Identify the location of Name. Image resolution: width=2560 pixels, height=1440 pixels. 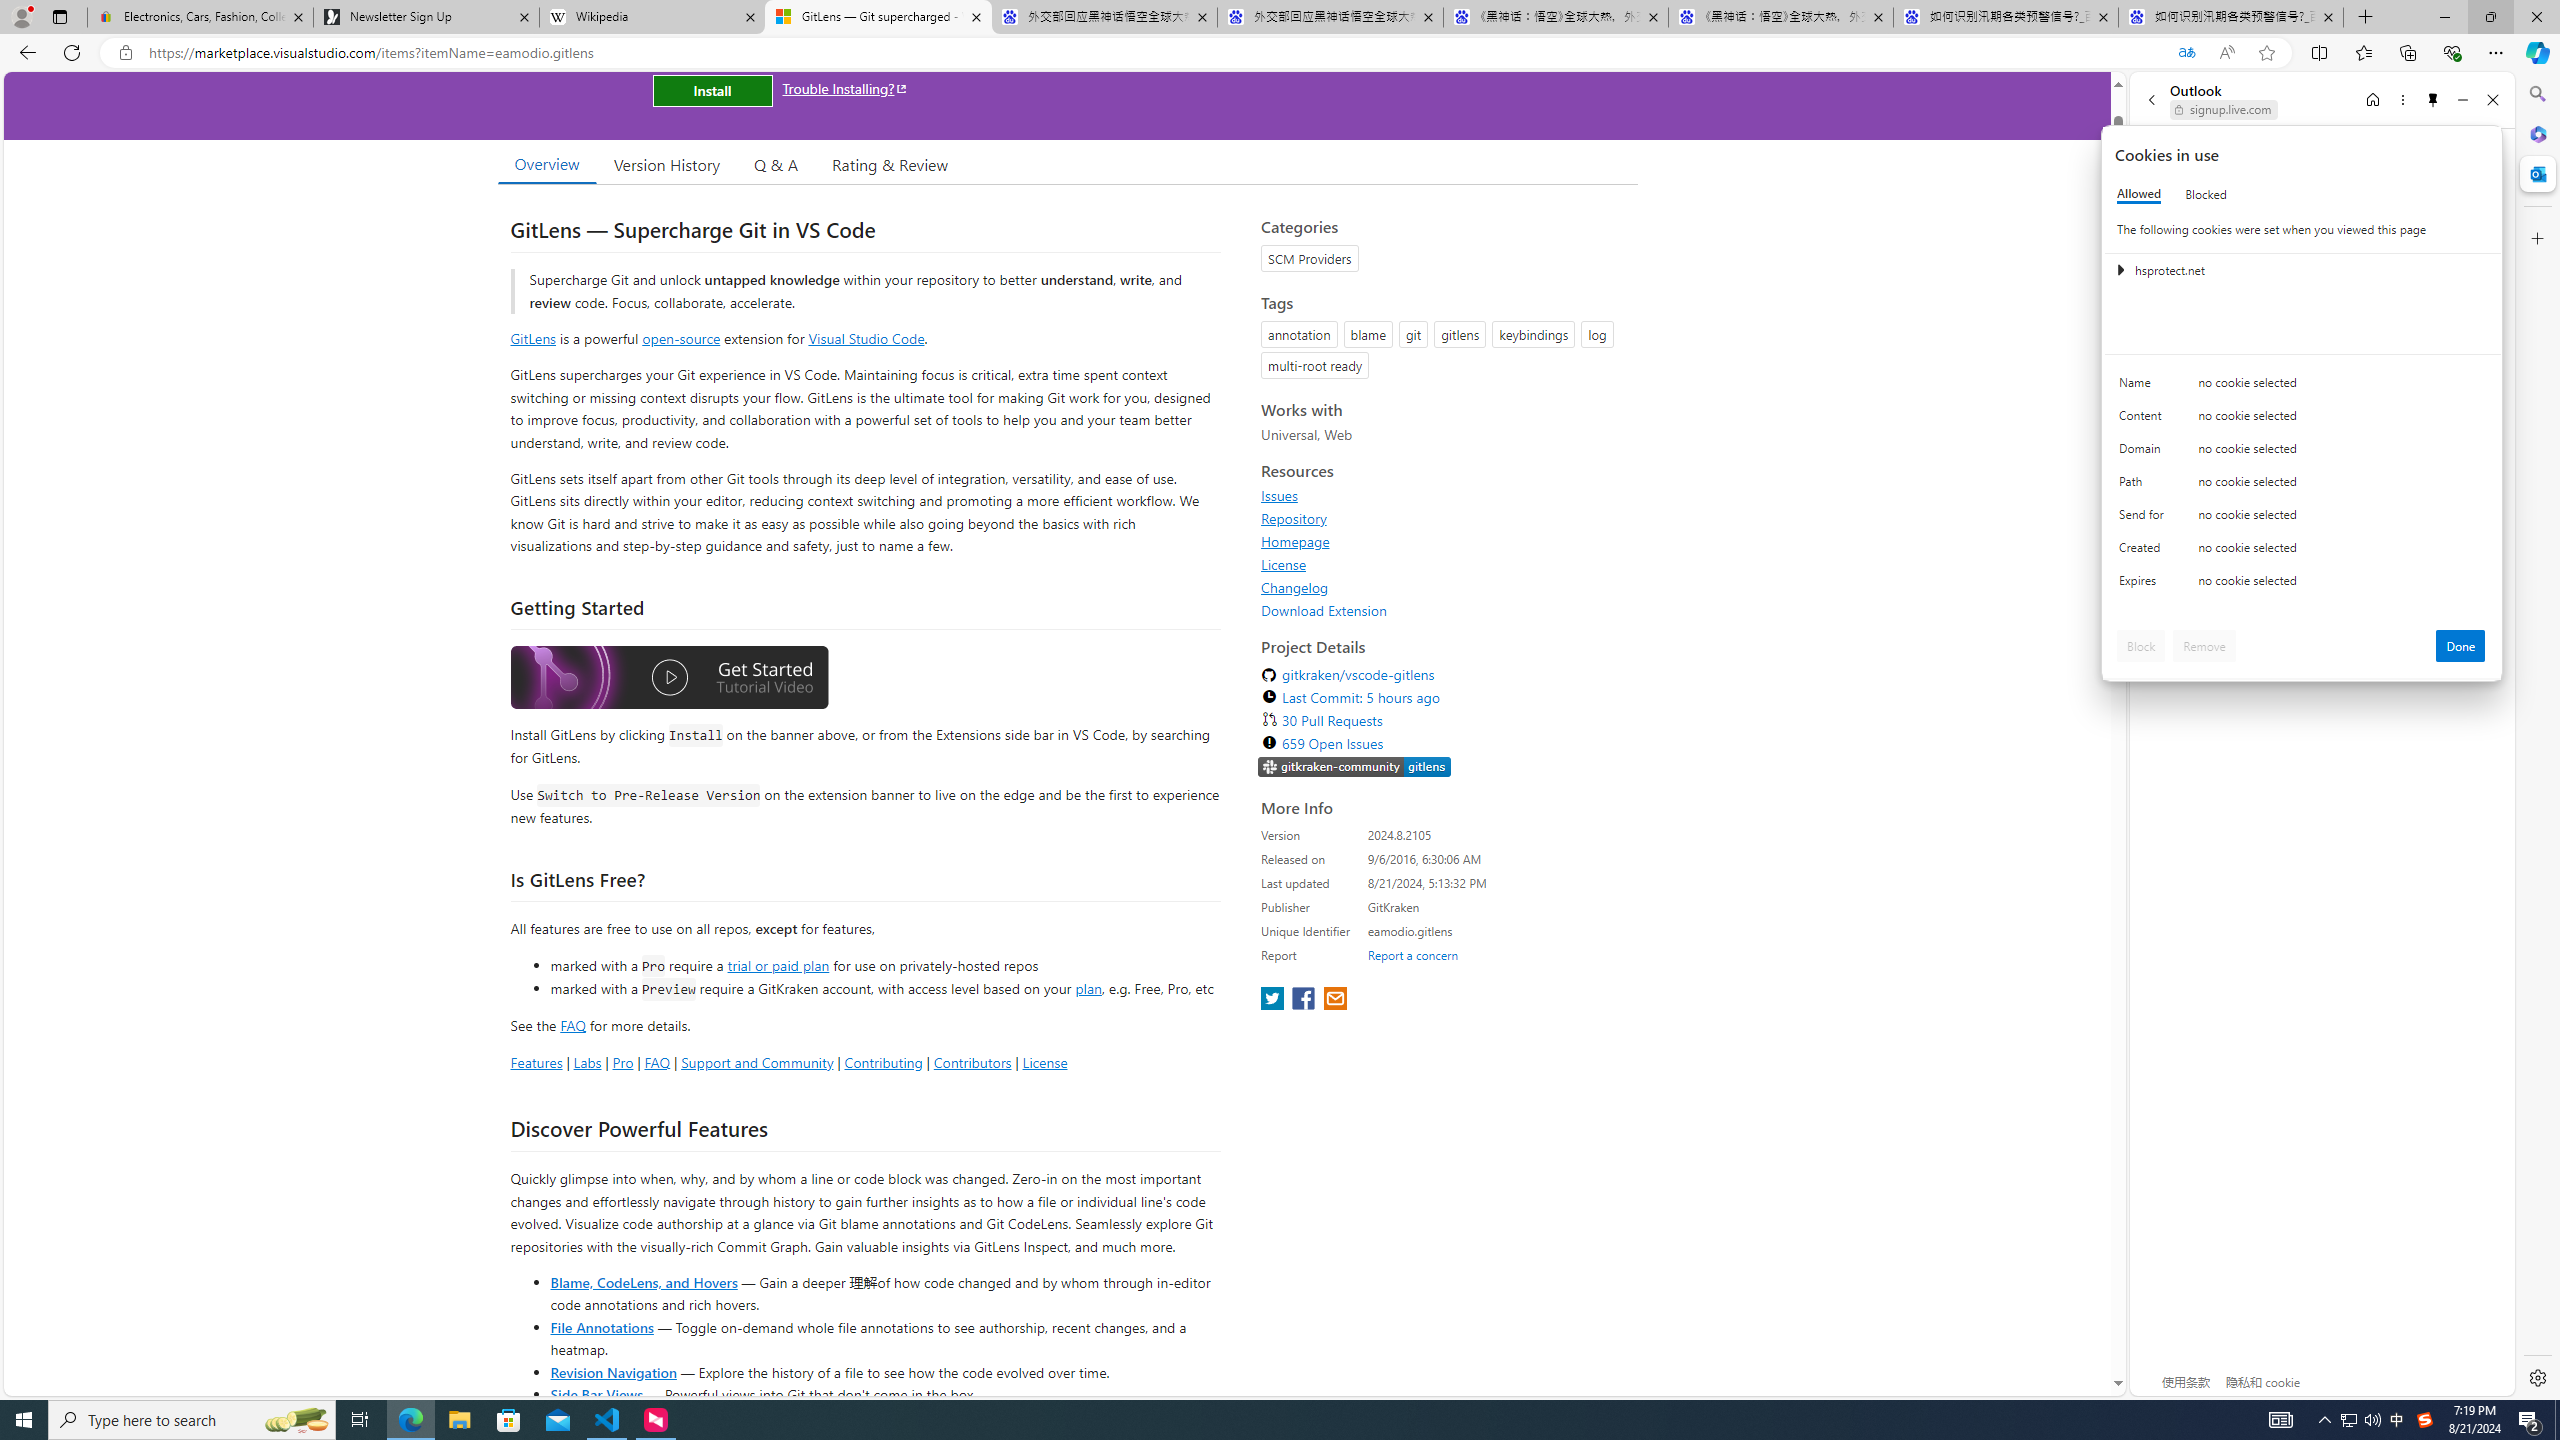
(2145, 387).